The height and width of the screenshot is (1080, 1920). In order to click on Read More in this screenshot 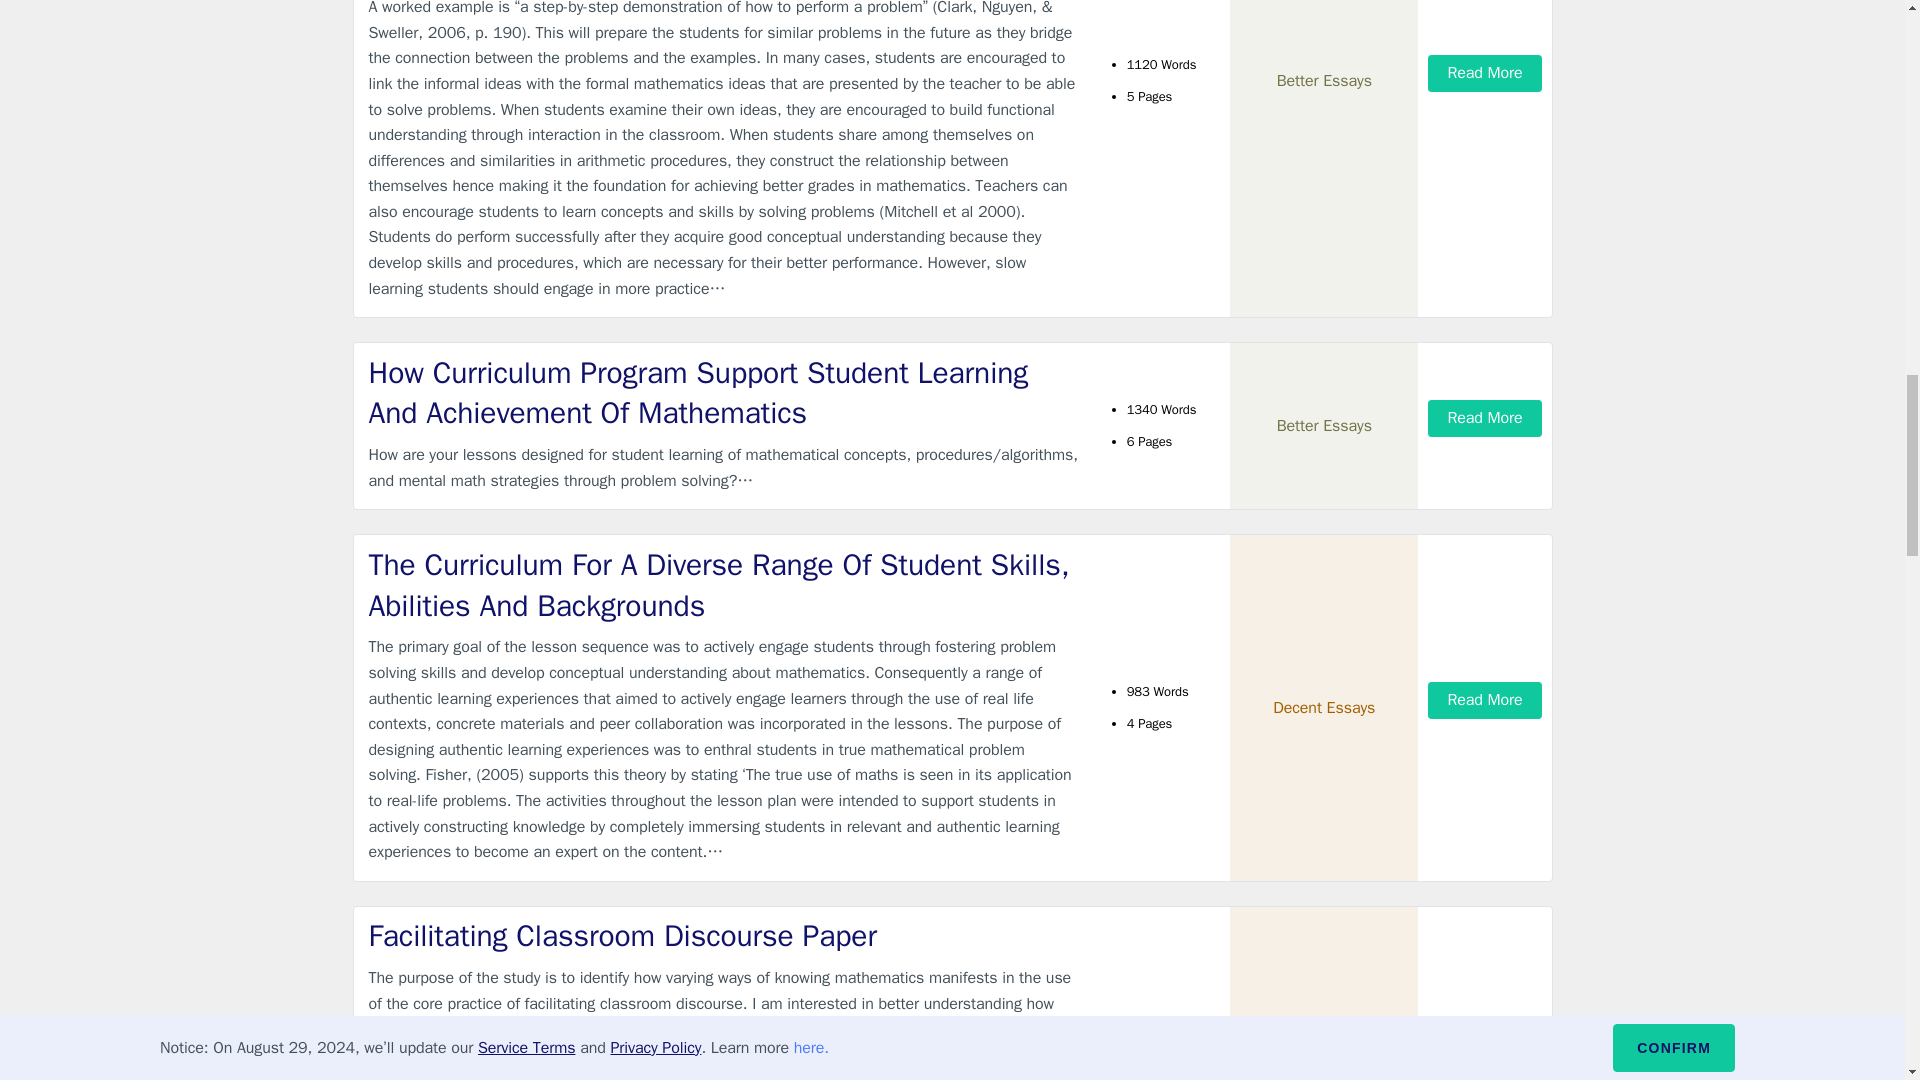, I will do `click(1484, 700)`.